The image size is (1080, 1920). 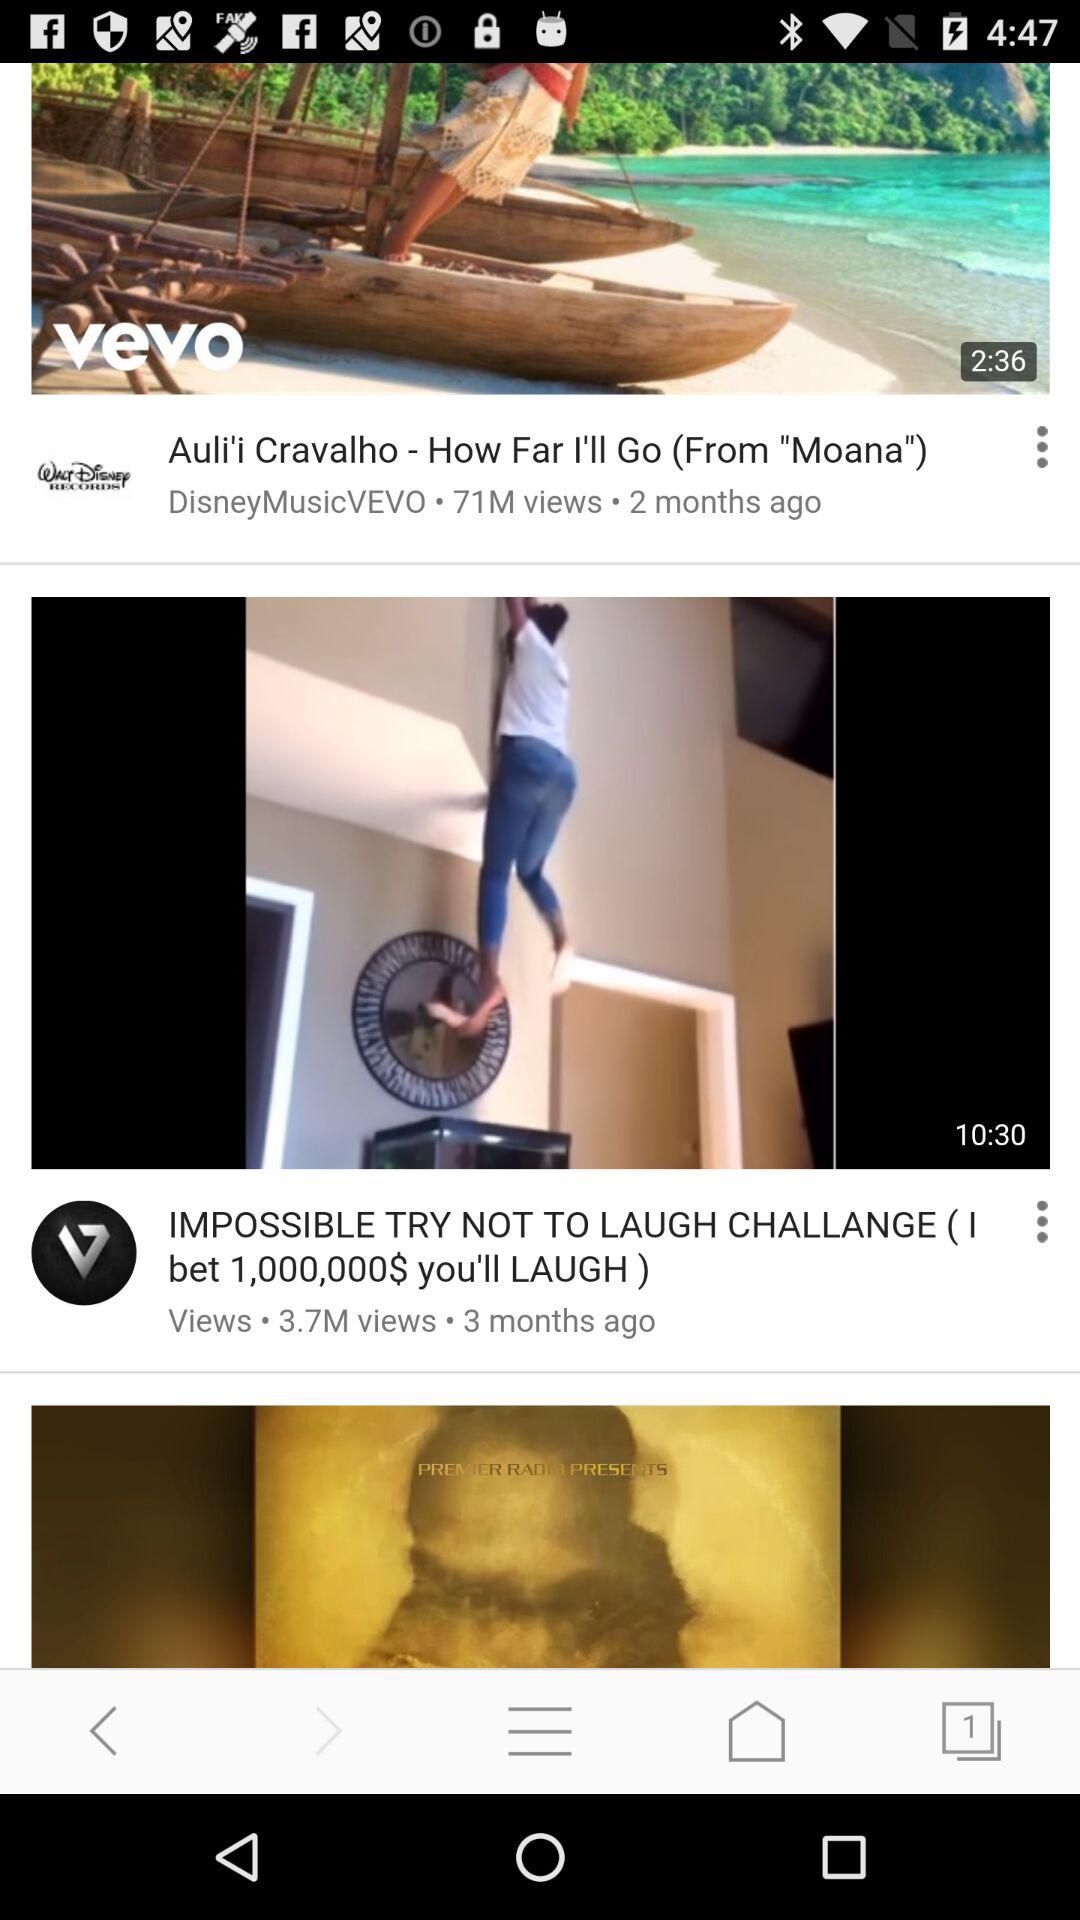 I want to click on opens video, so click(x=540, y=866).